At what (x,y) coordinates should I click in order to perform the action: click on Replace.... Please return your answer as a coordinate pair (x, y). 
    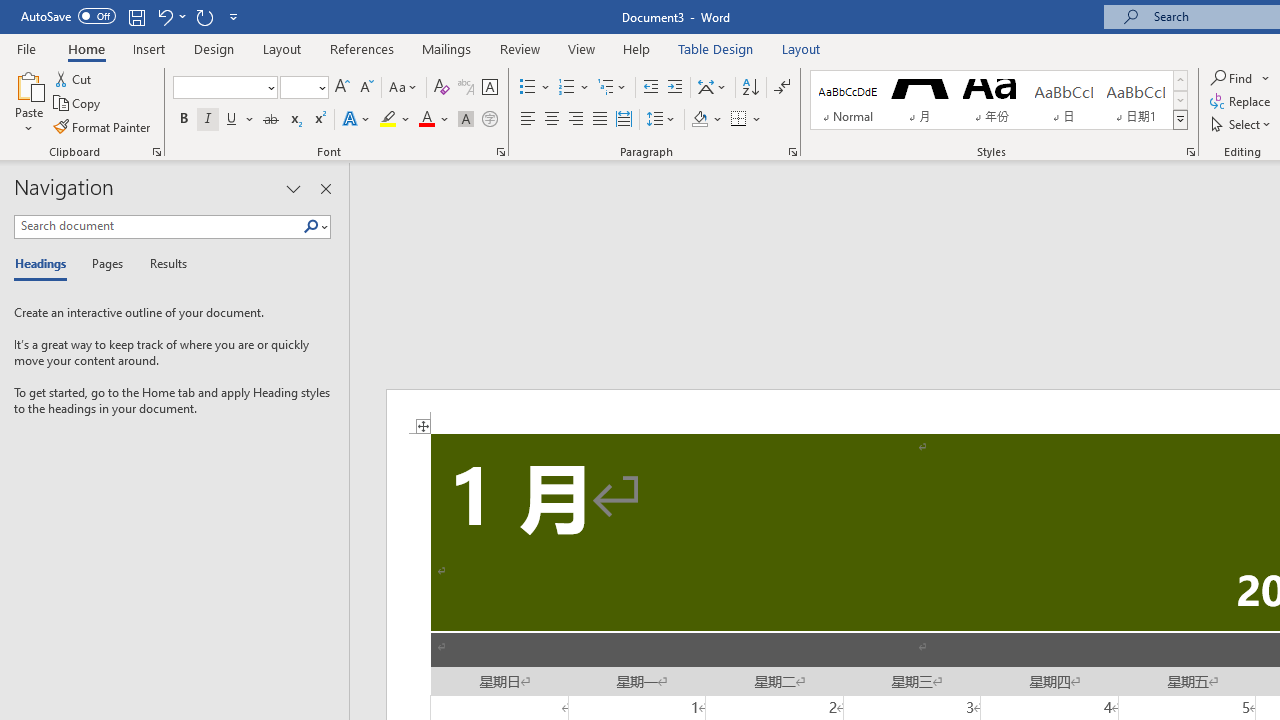
    Looking at the image, I should click on (1242, 102).